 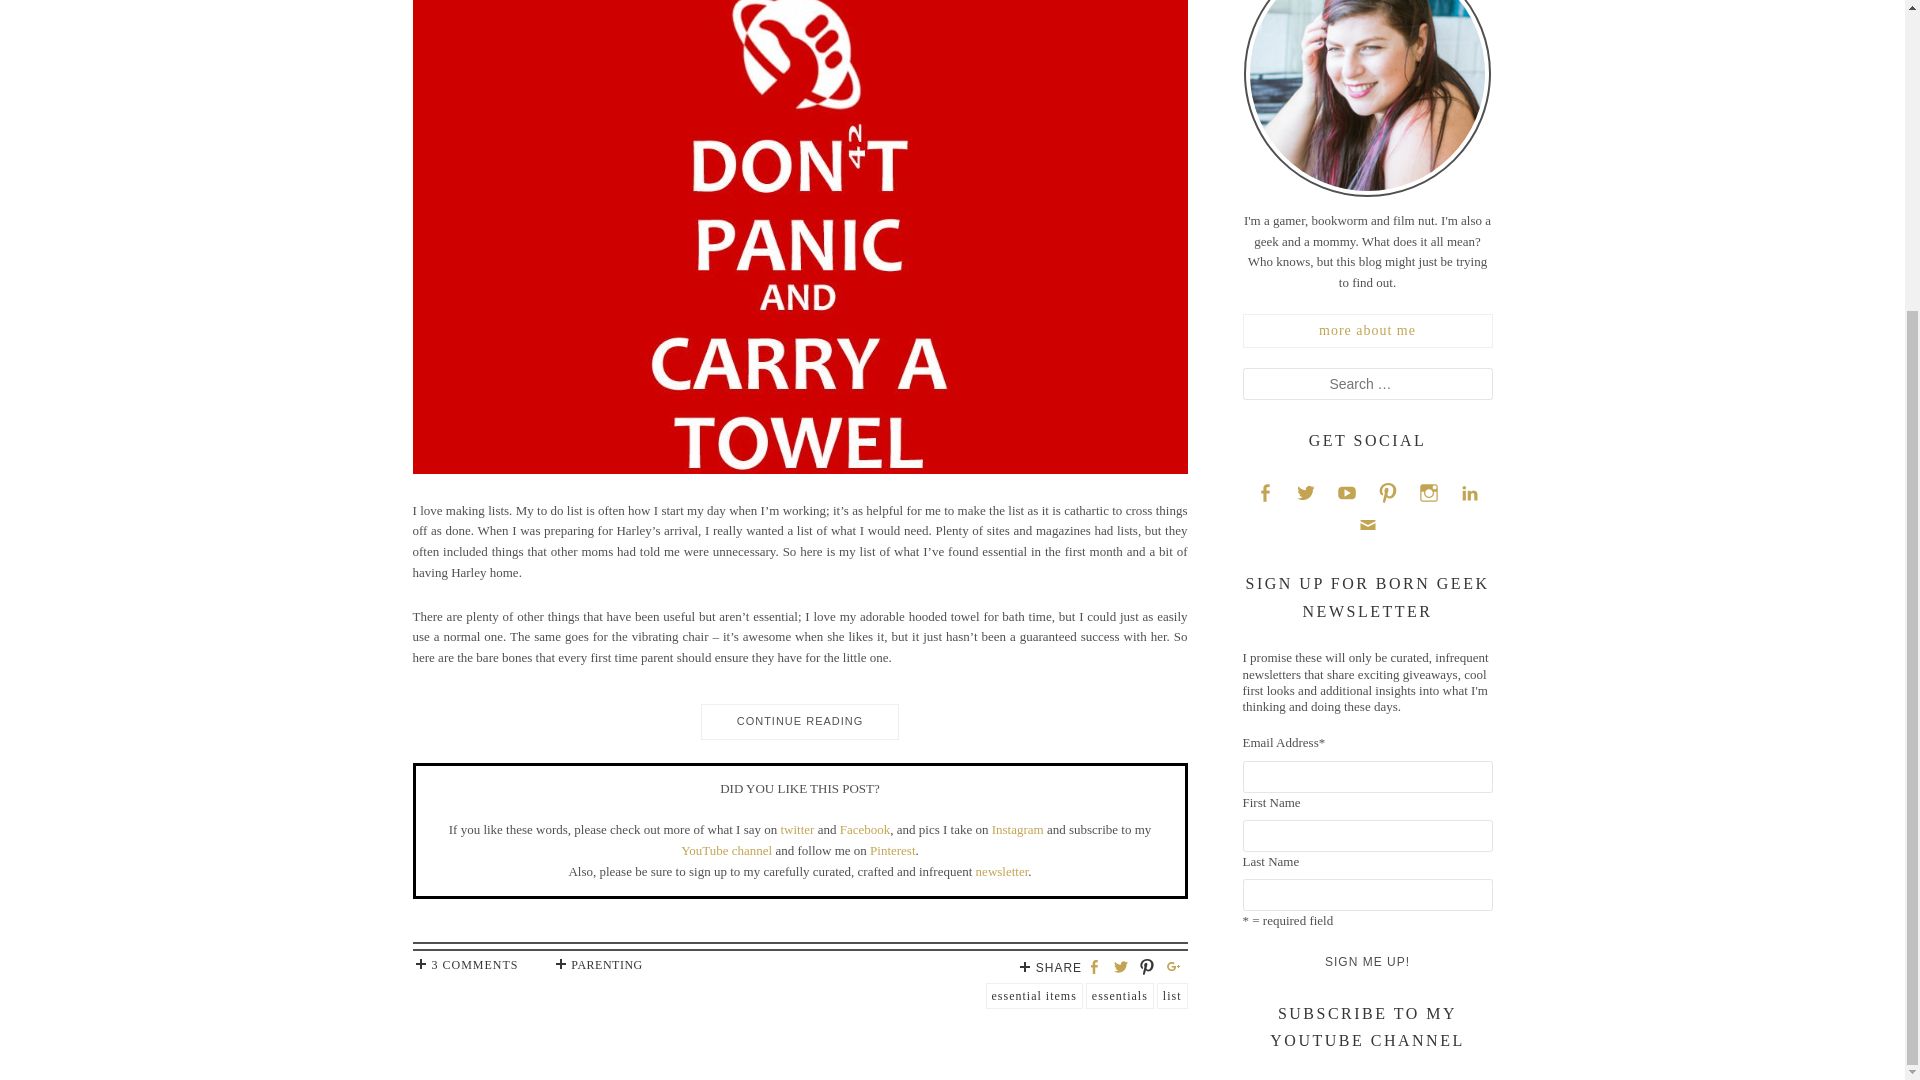 What do you see at coordinates (1305, 492) in the screenshot?
I see `Twitter` at bounding box center [1305, 492].